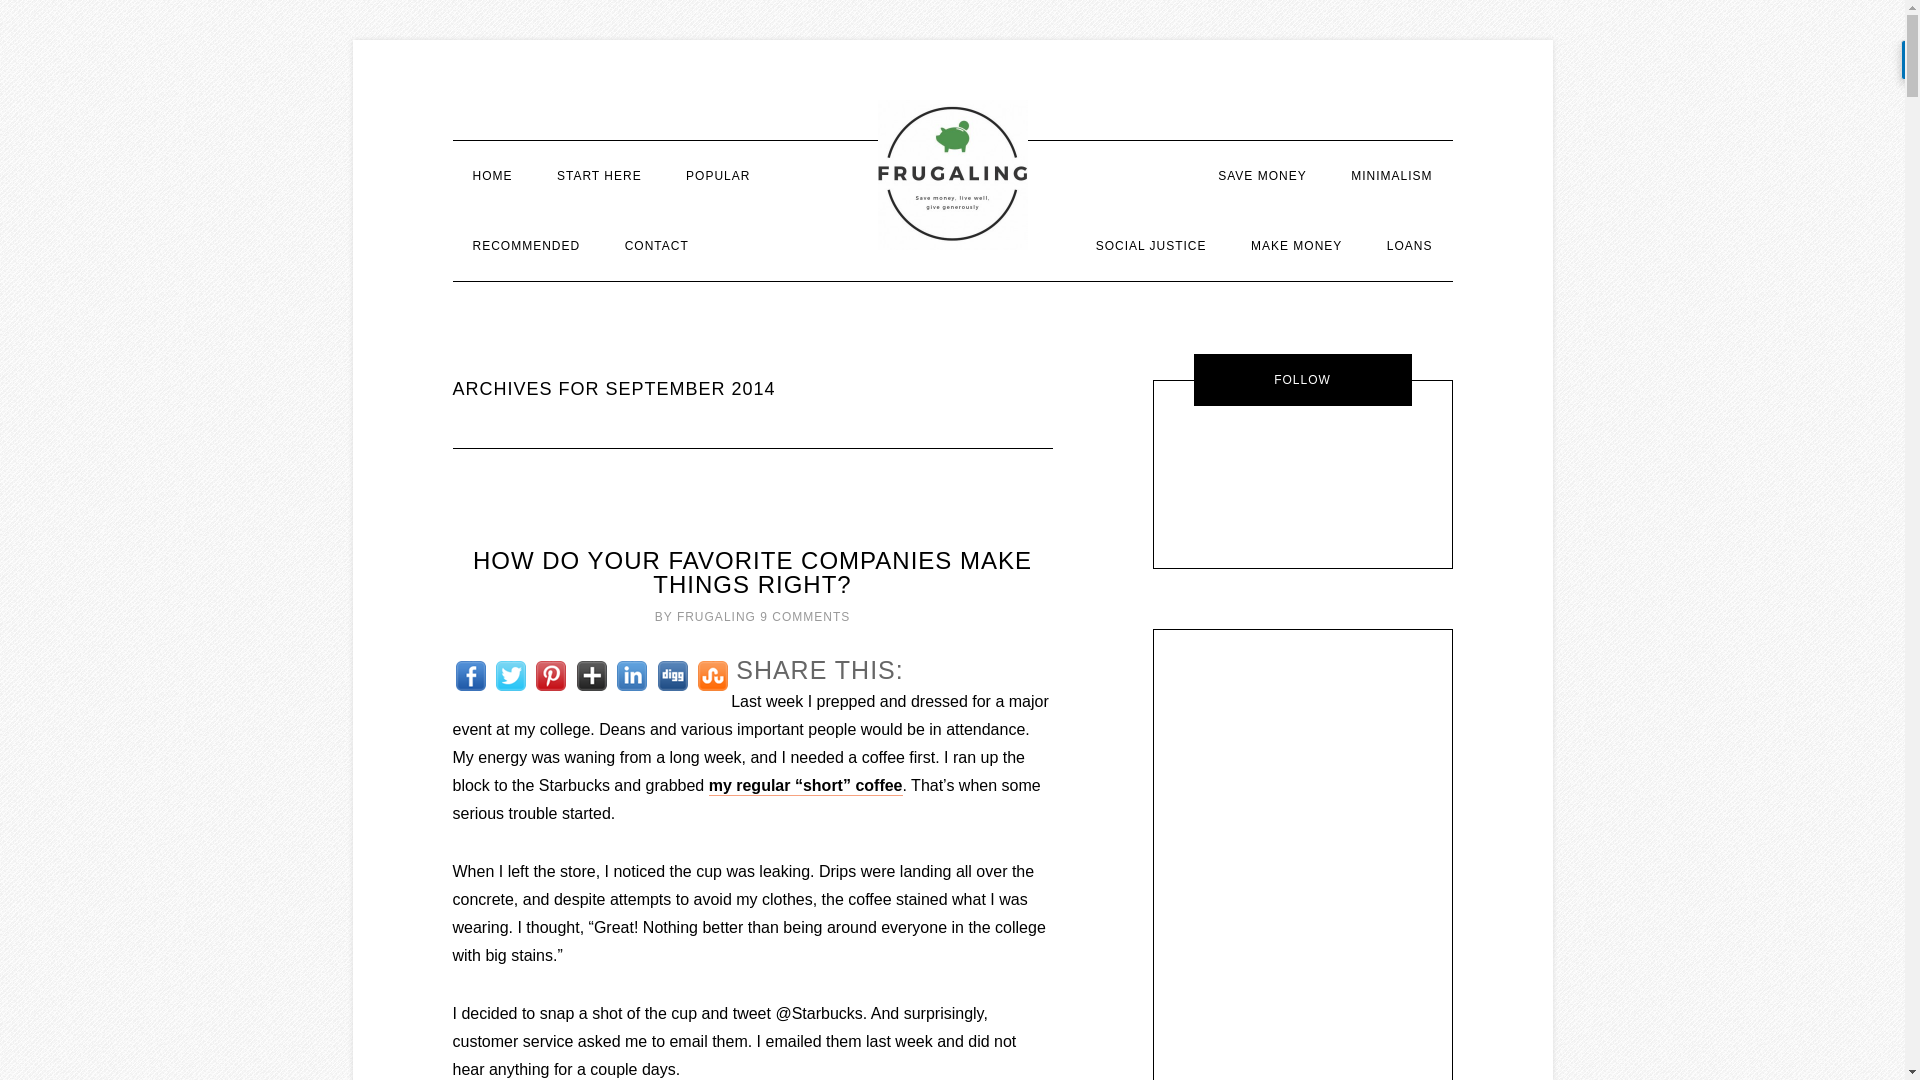 The image size is (1920, 1080). What do you see at coordinates (1378, 456) in the screenshot?
I see `RSS` at bounding box center [1378, 456].